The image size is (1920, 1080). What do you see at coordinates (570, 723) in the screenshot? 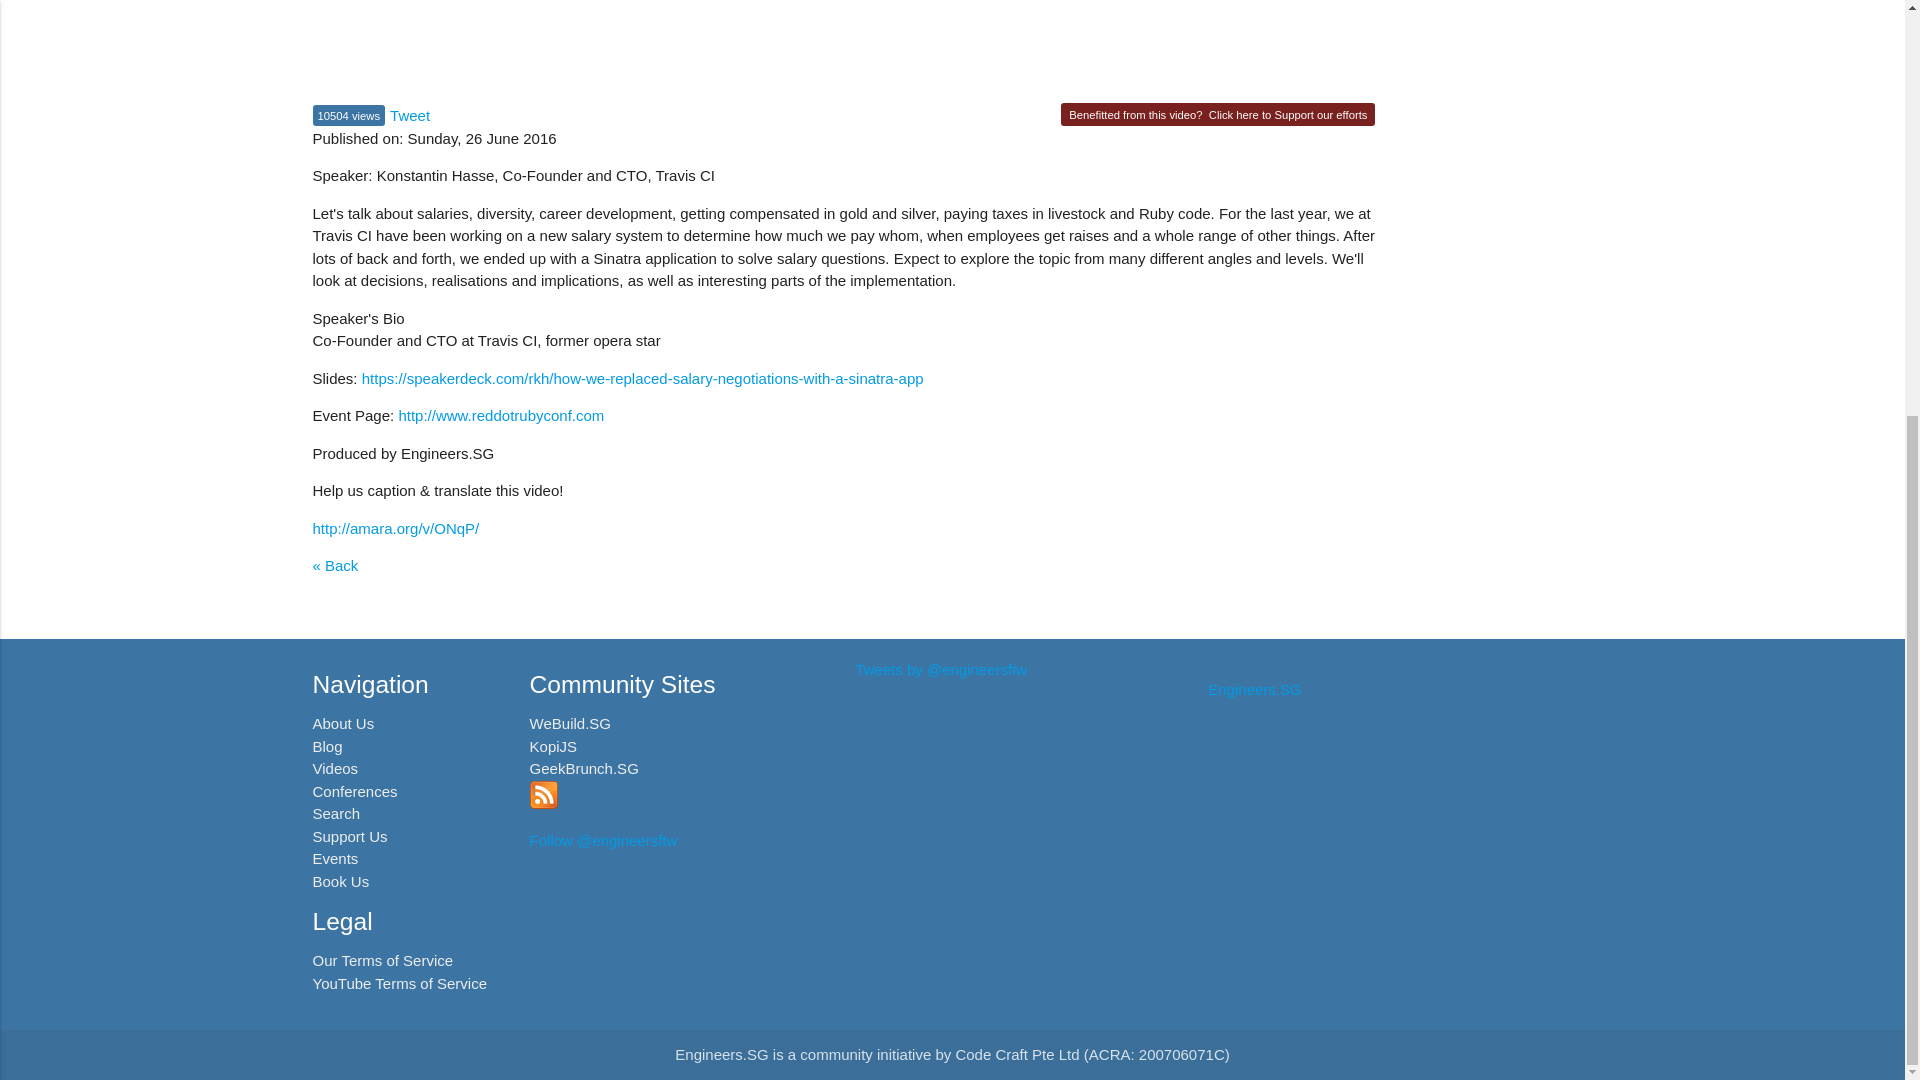
I see `WeBuild.SG` at bounding box center [570, 723].